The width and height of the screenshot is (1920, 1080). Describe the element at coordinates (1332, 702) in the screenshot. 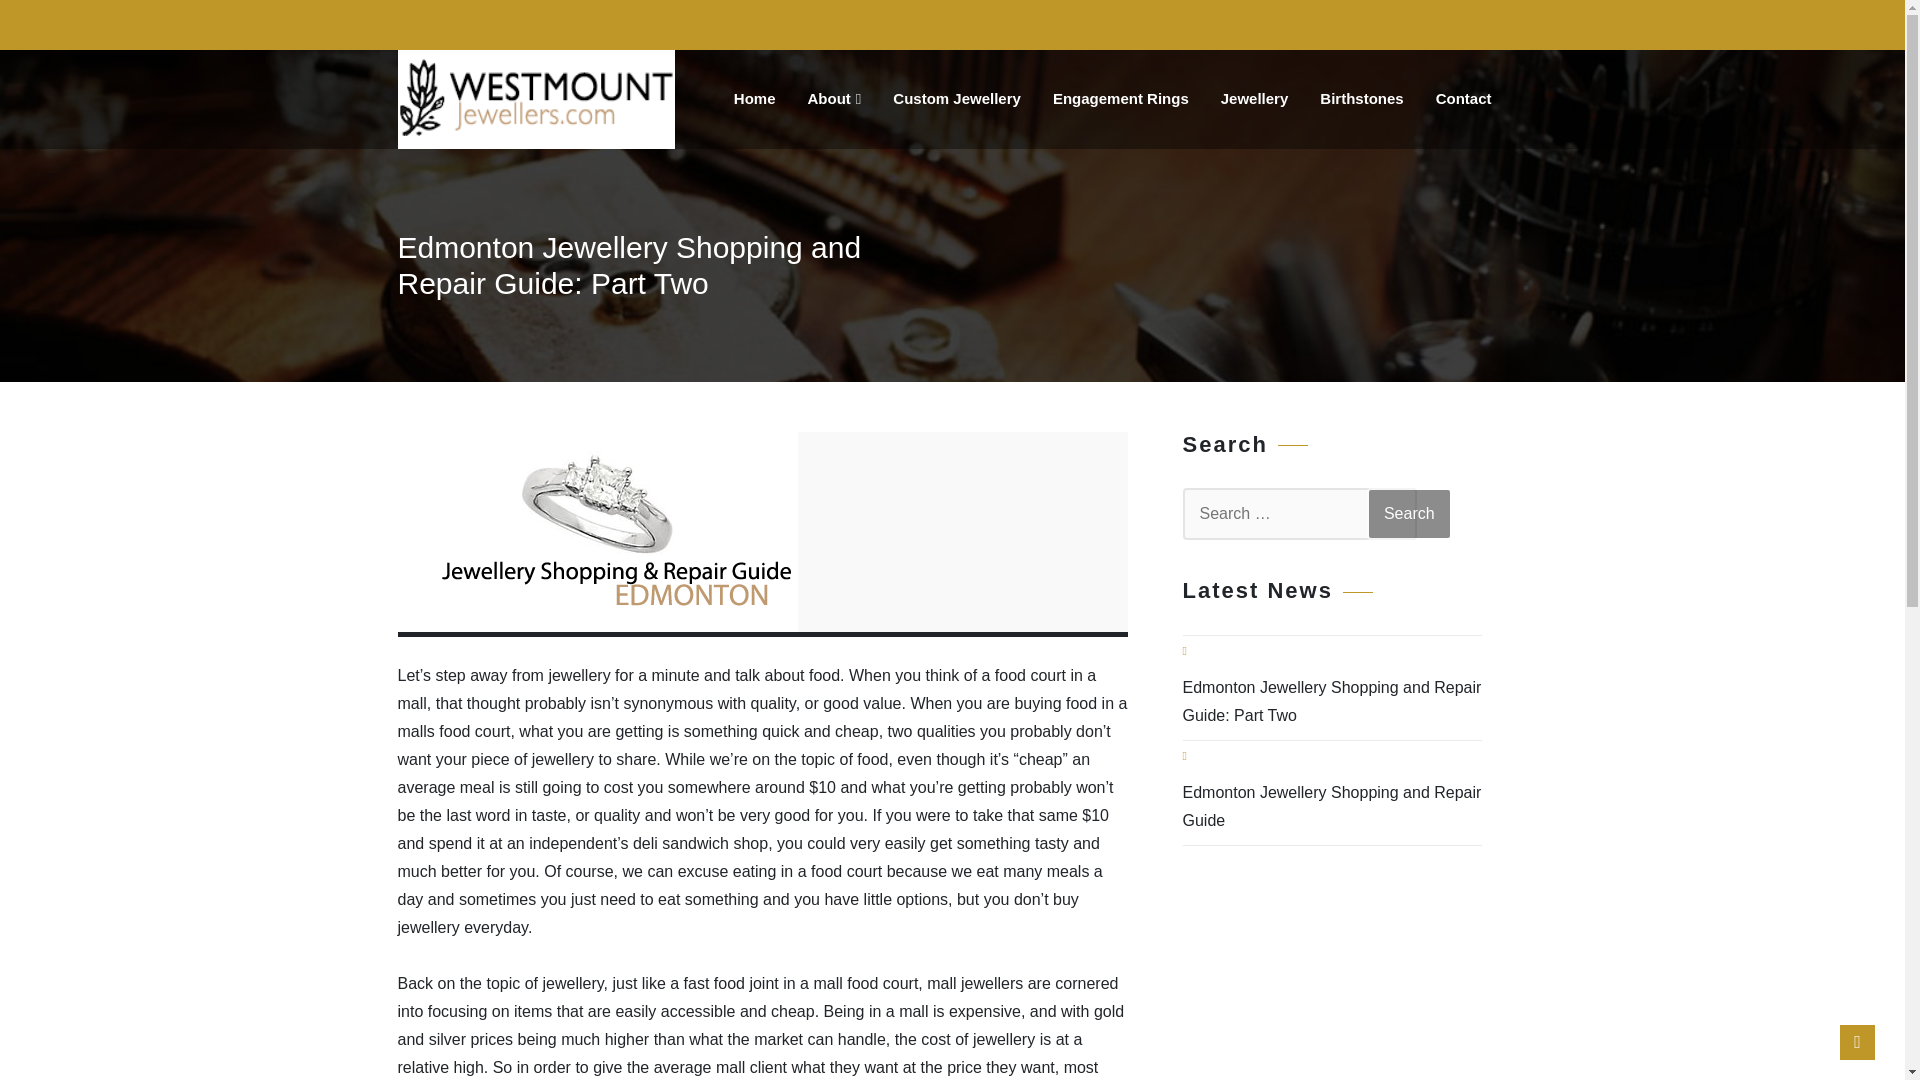

I see `Edmonton Jewellery Shopping and Repair Guide: Part Two` at that location.